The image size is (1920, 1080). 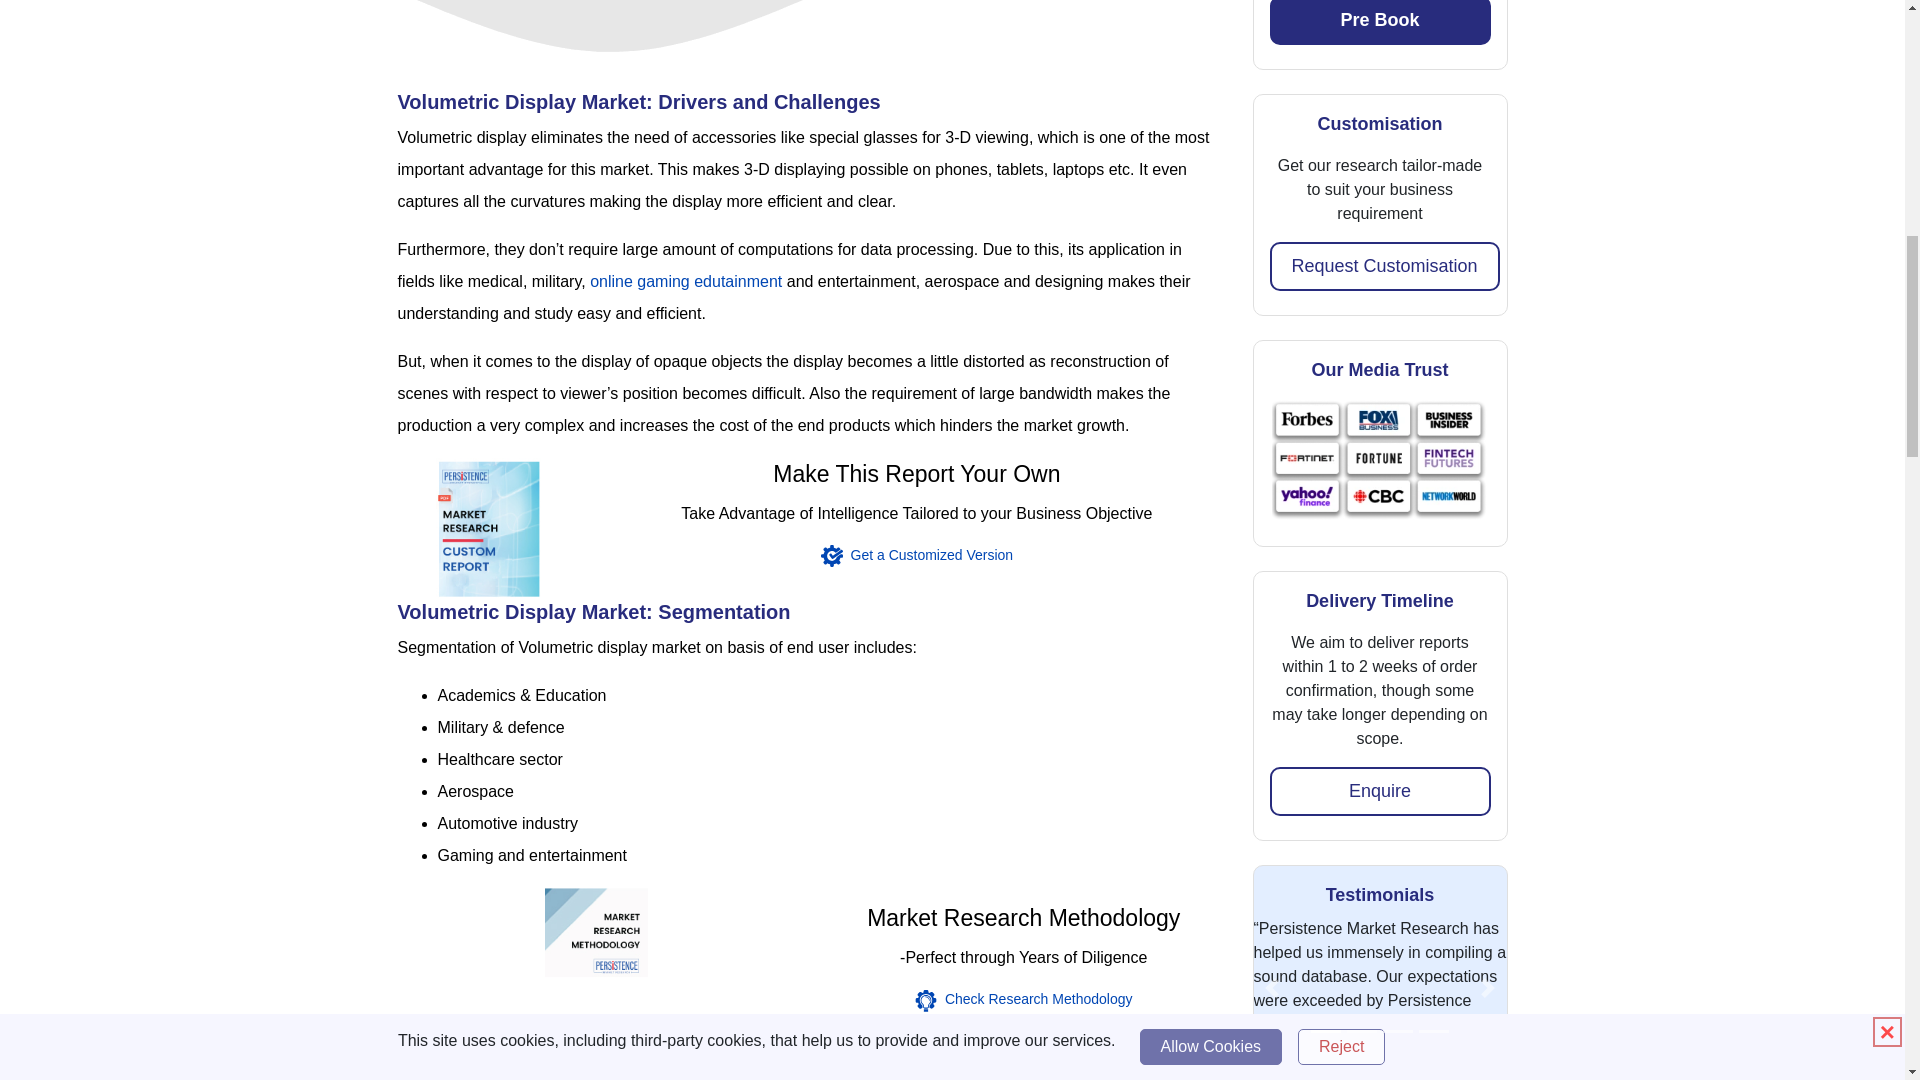 I want to click on Enquire, so click(x=1380, y=791).